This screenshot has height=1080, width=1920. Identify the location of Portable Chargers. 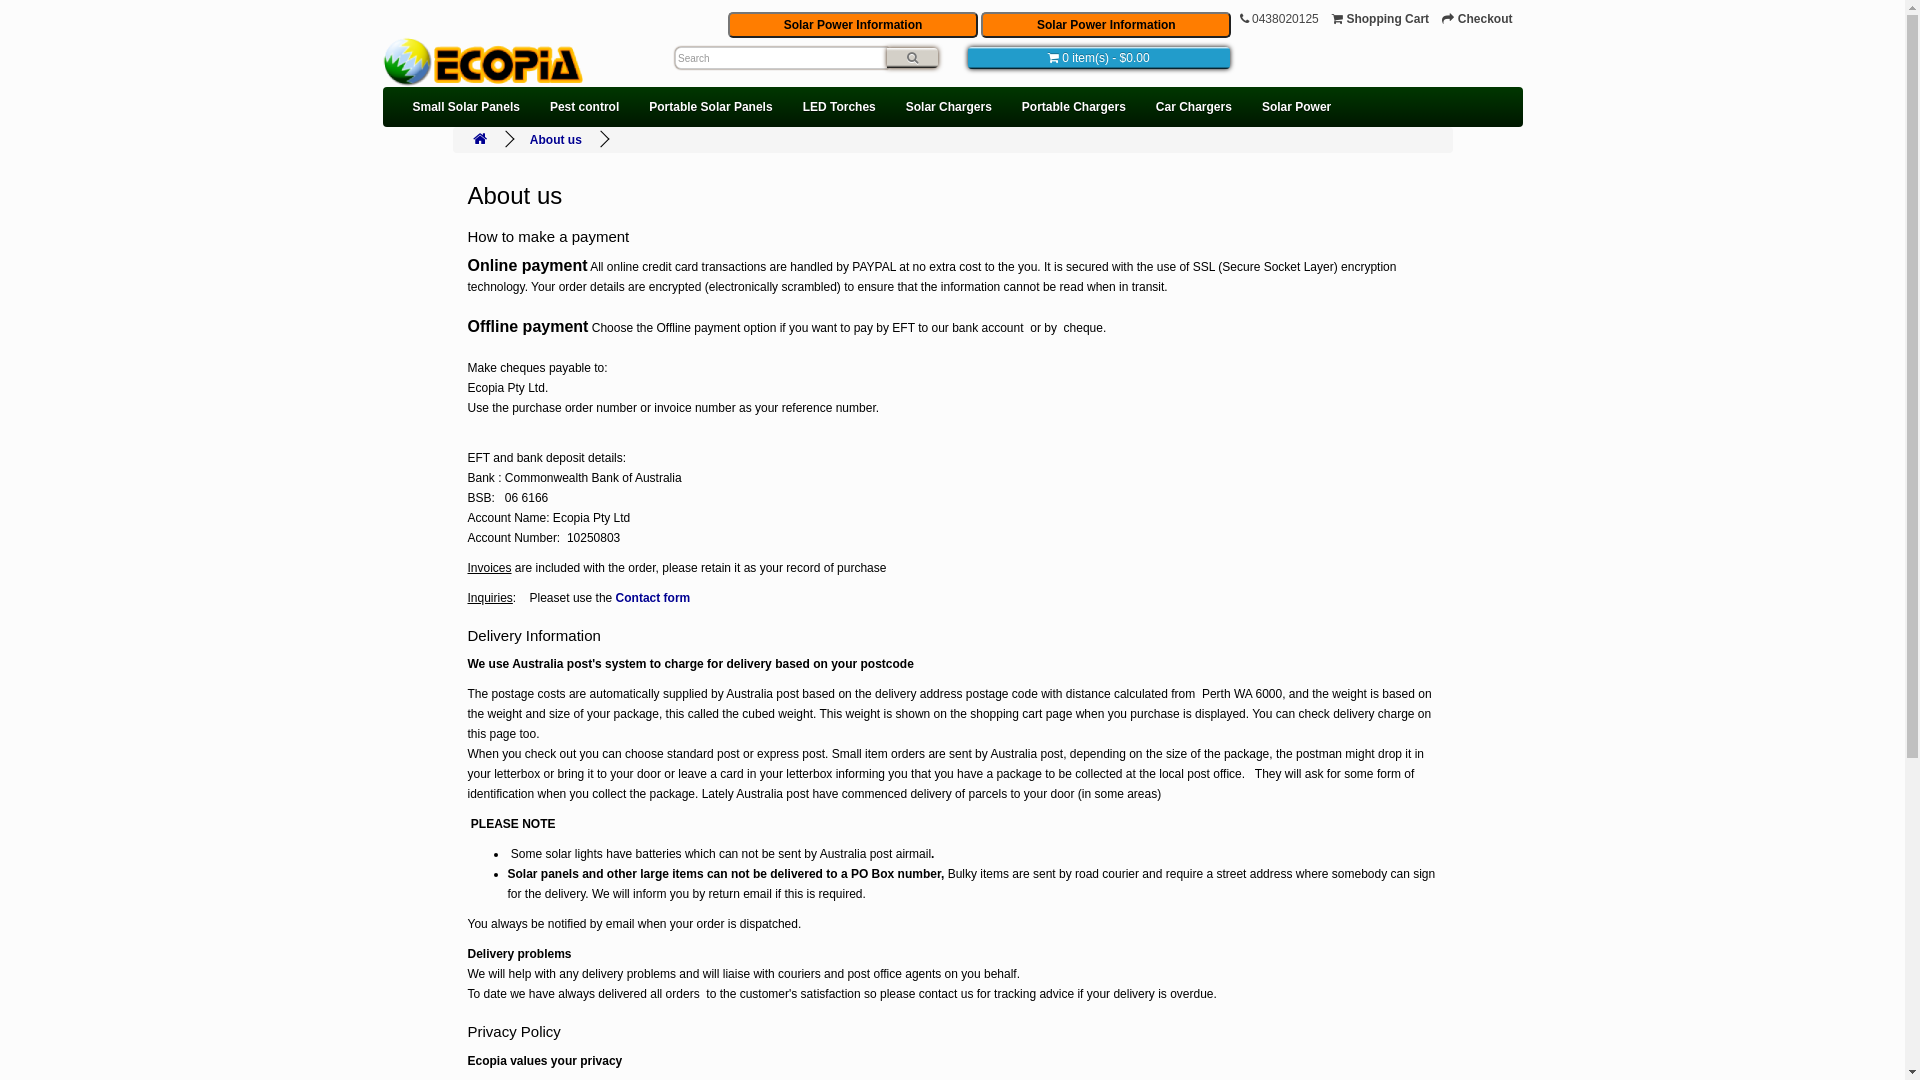
(1074, 107).